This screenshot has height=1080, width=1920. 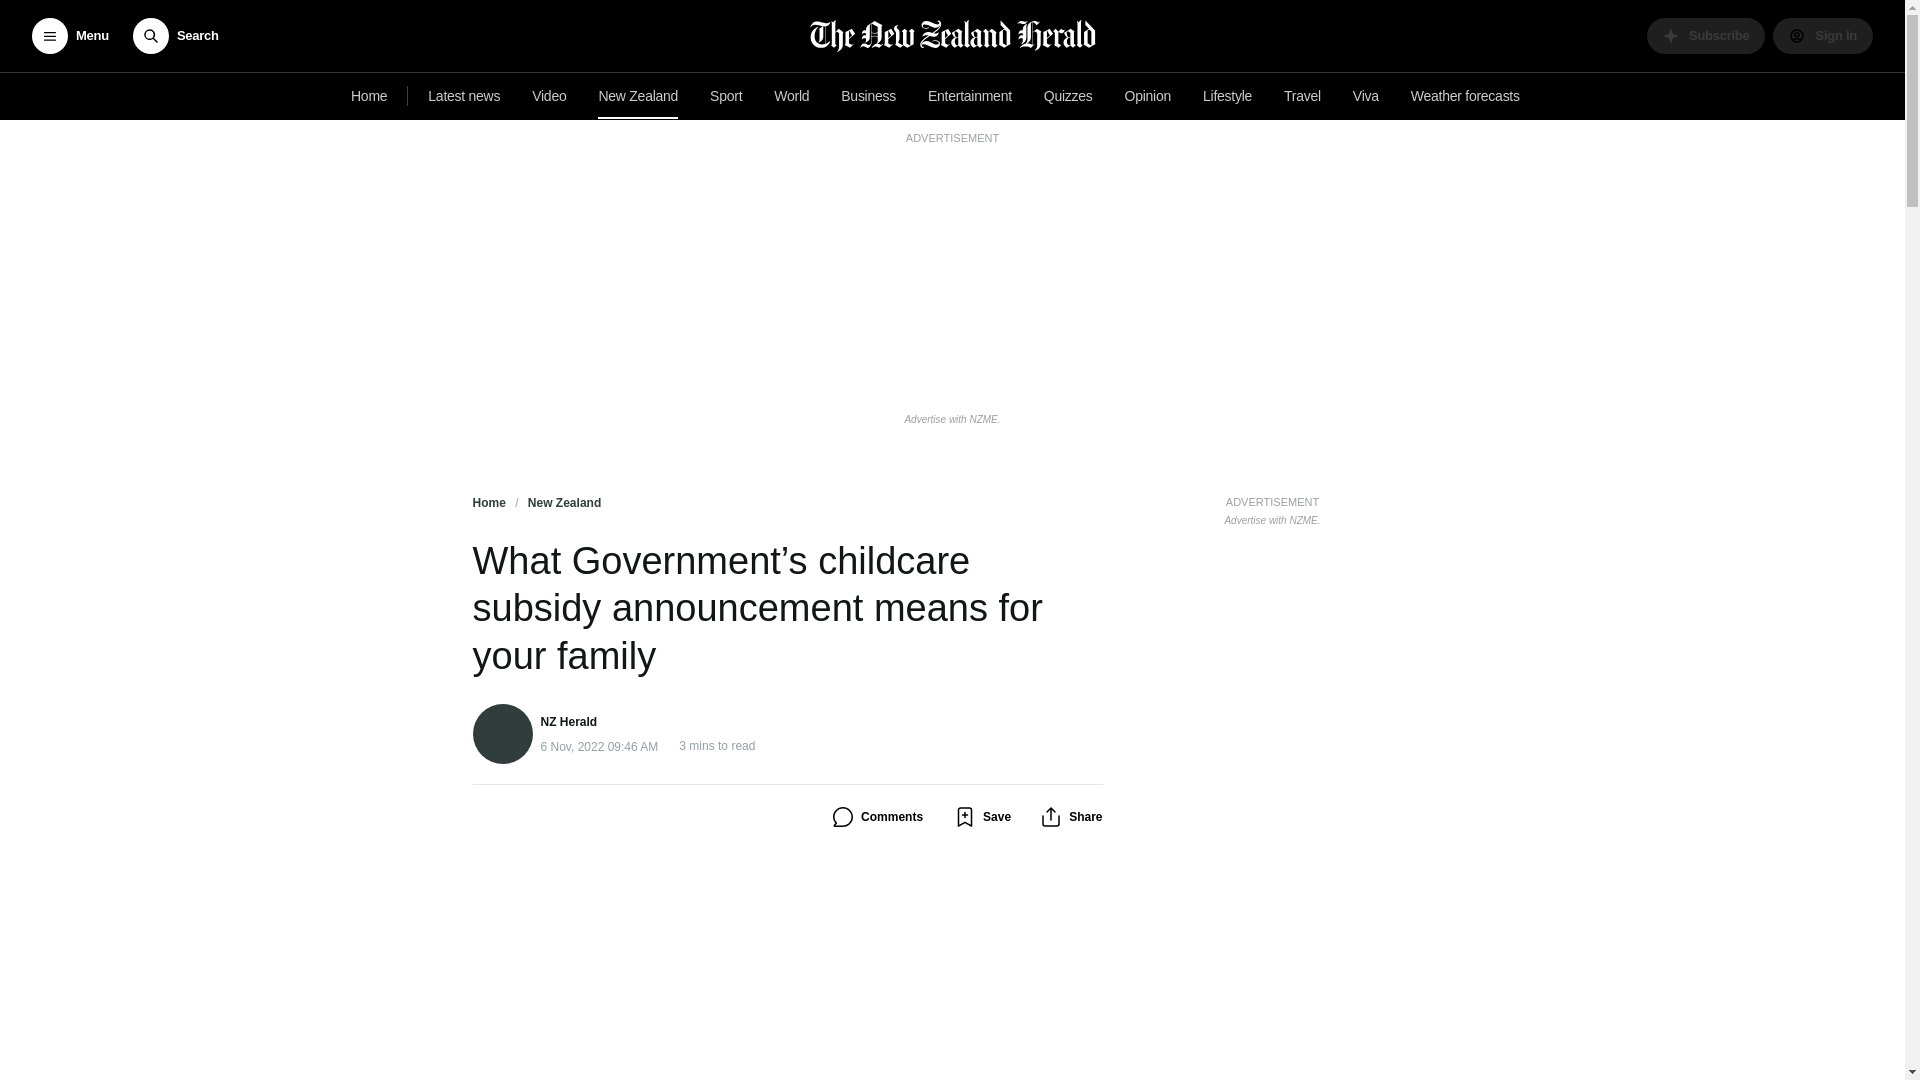 I want to click on Subscribe, so click(x=1706, y=36).